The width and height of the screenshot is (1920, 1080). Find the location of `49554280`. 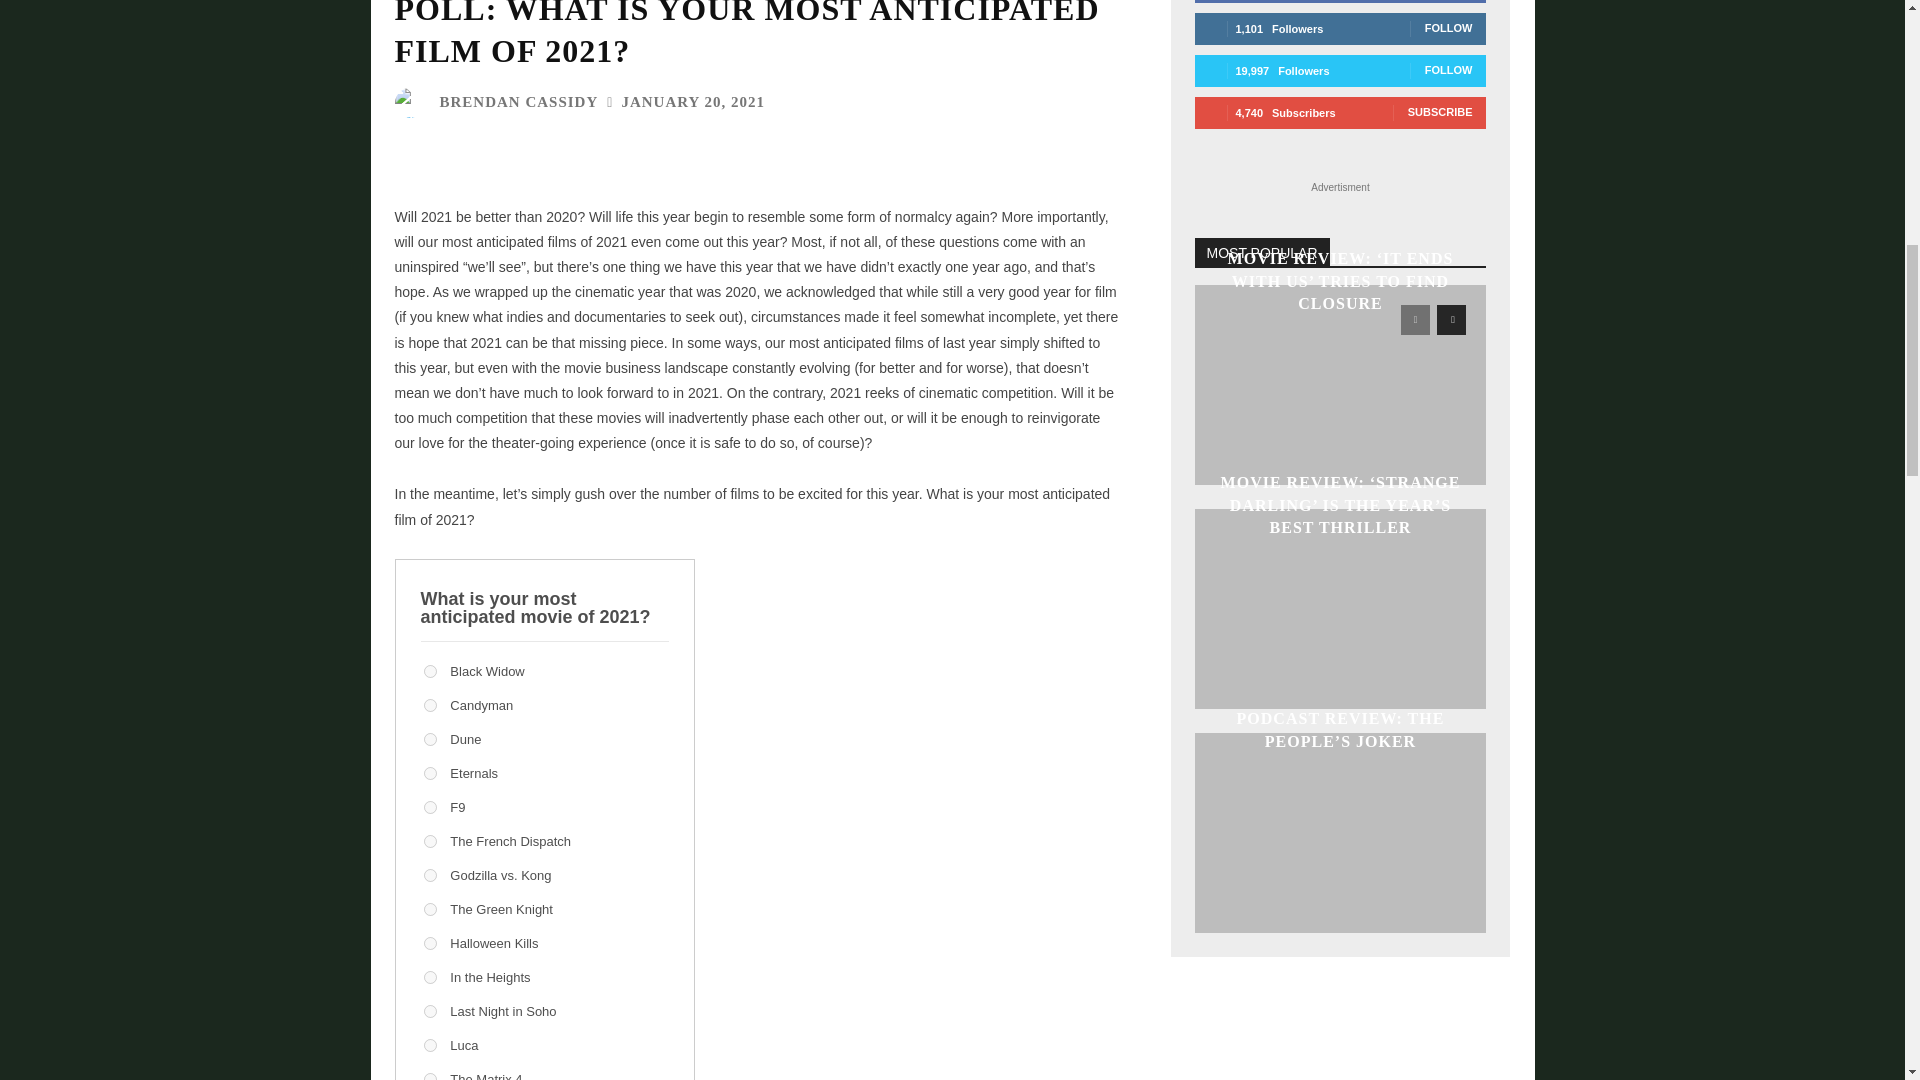

49554280 is located at coordinates (430, 908).